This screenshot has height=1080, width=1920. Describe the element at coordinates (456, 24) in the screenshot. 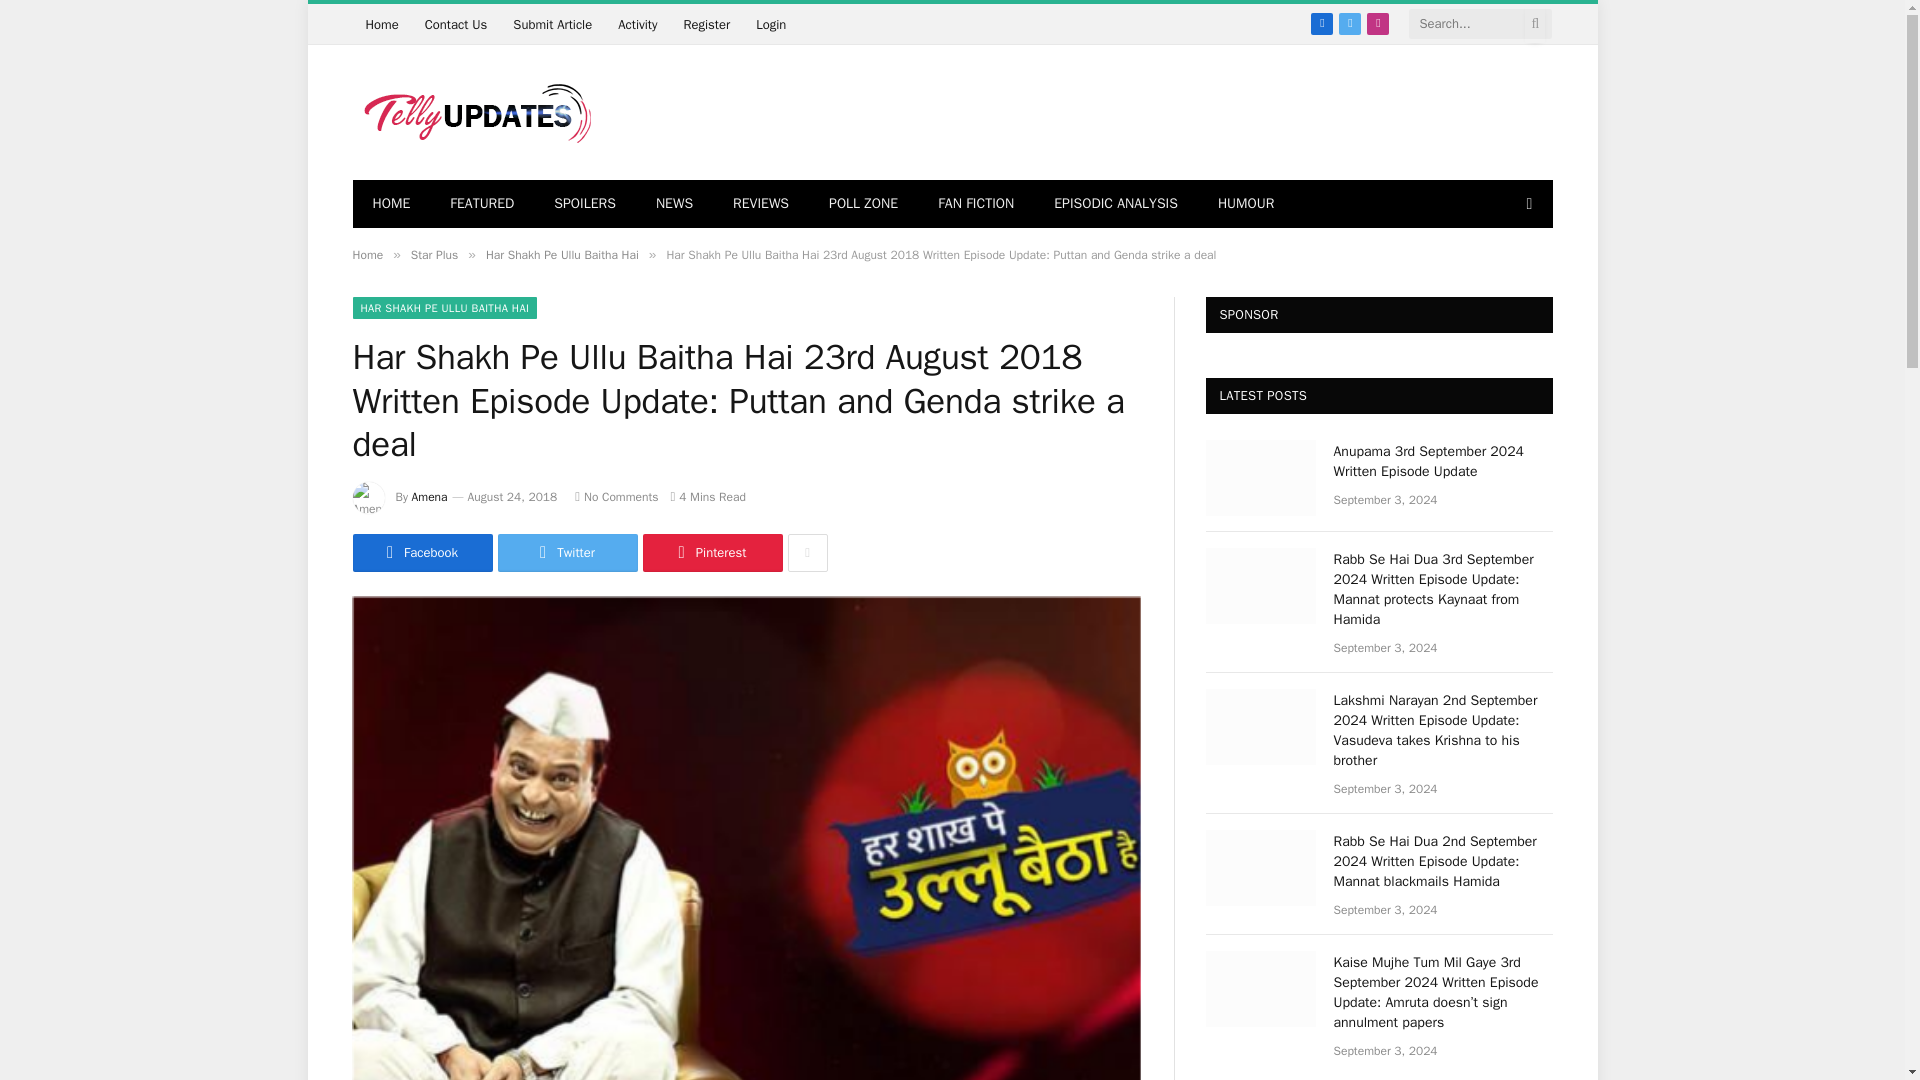

I see `Contact Us` at that location.